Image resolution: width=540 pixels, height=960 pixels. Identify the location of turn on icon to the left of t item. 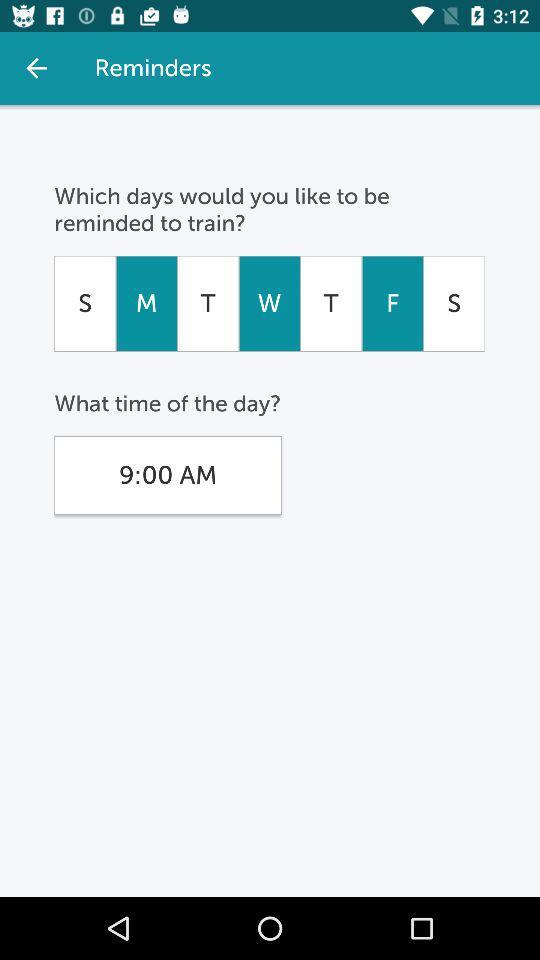
(146, 303).